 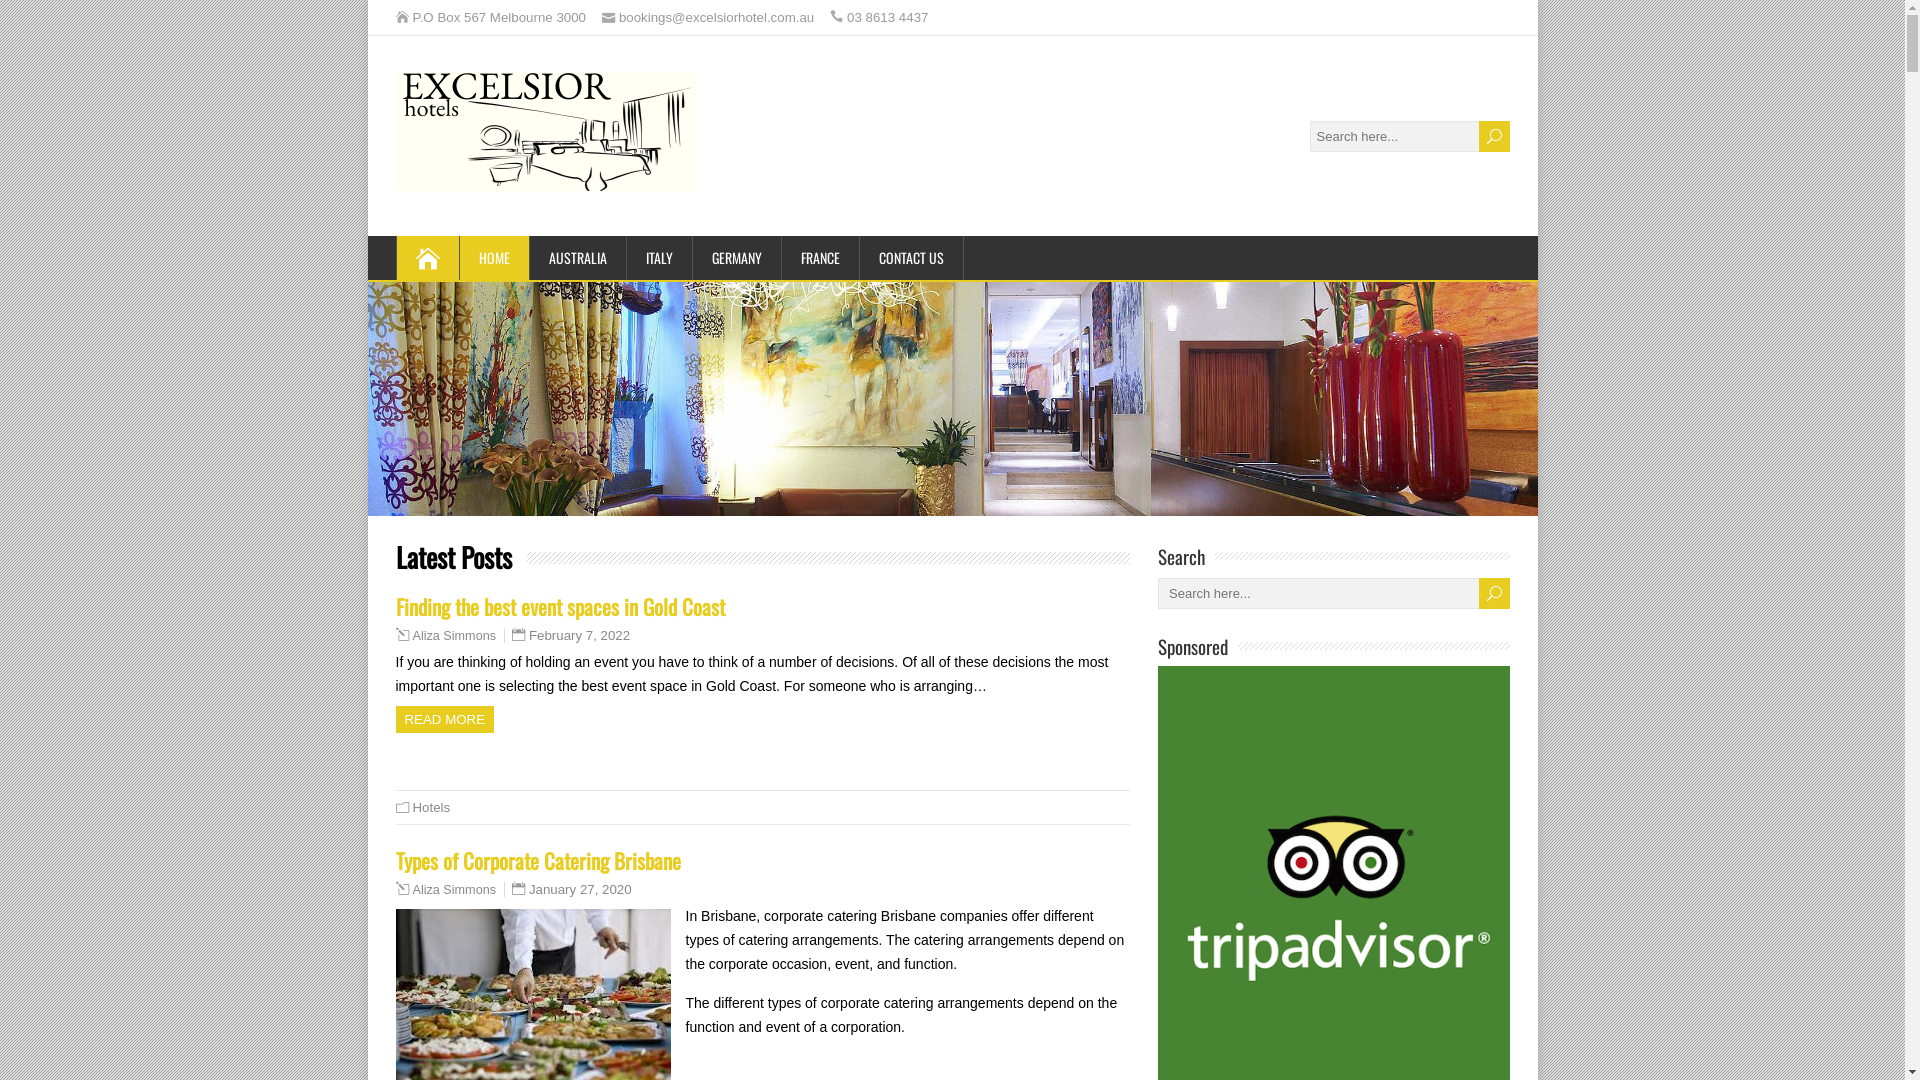 I want to click on READ MORE, so click(x=446, y=720).